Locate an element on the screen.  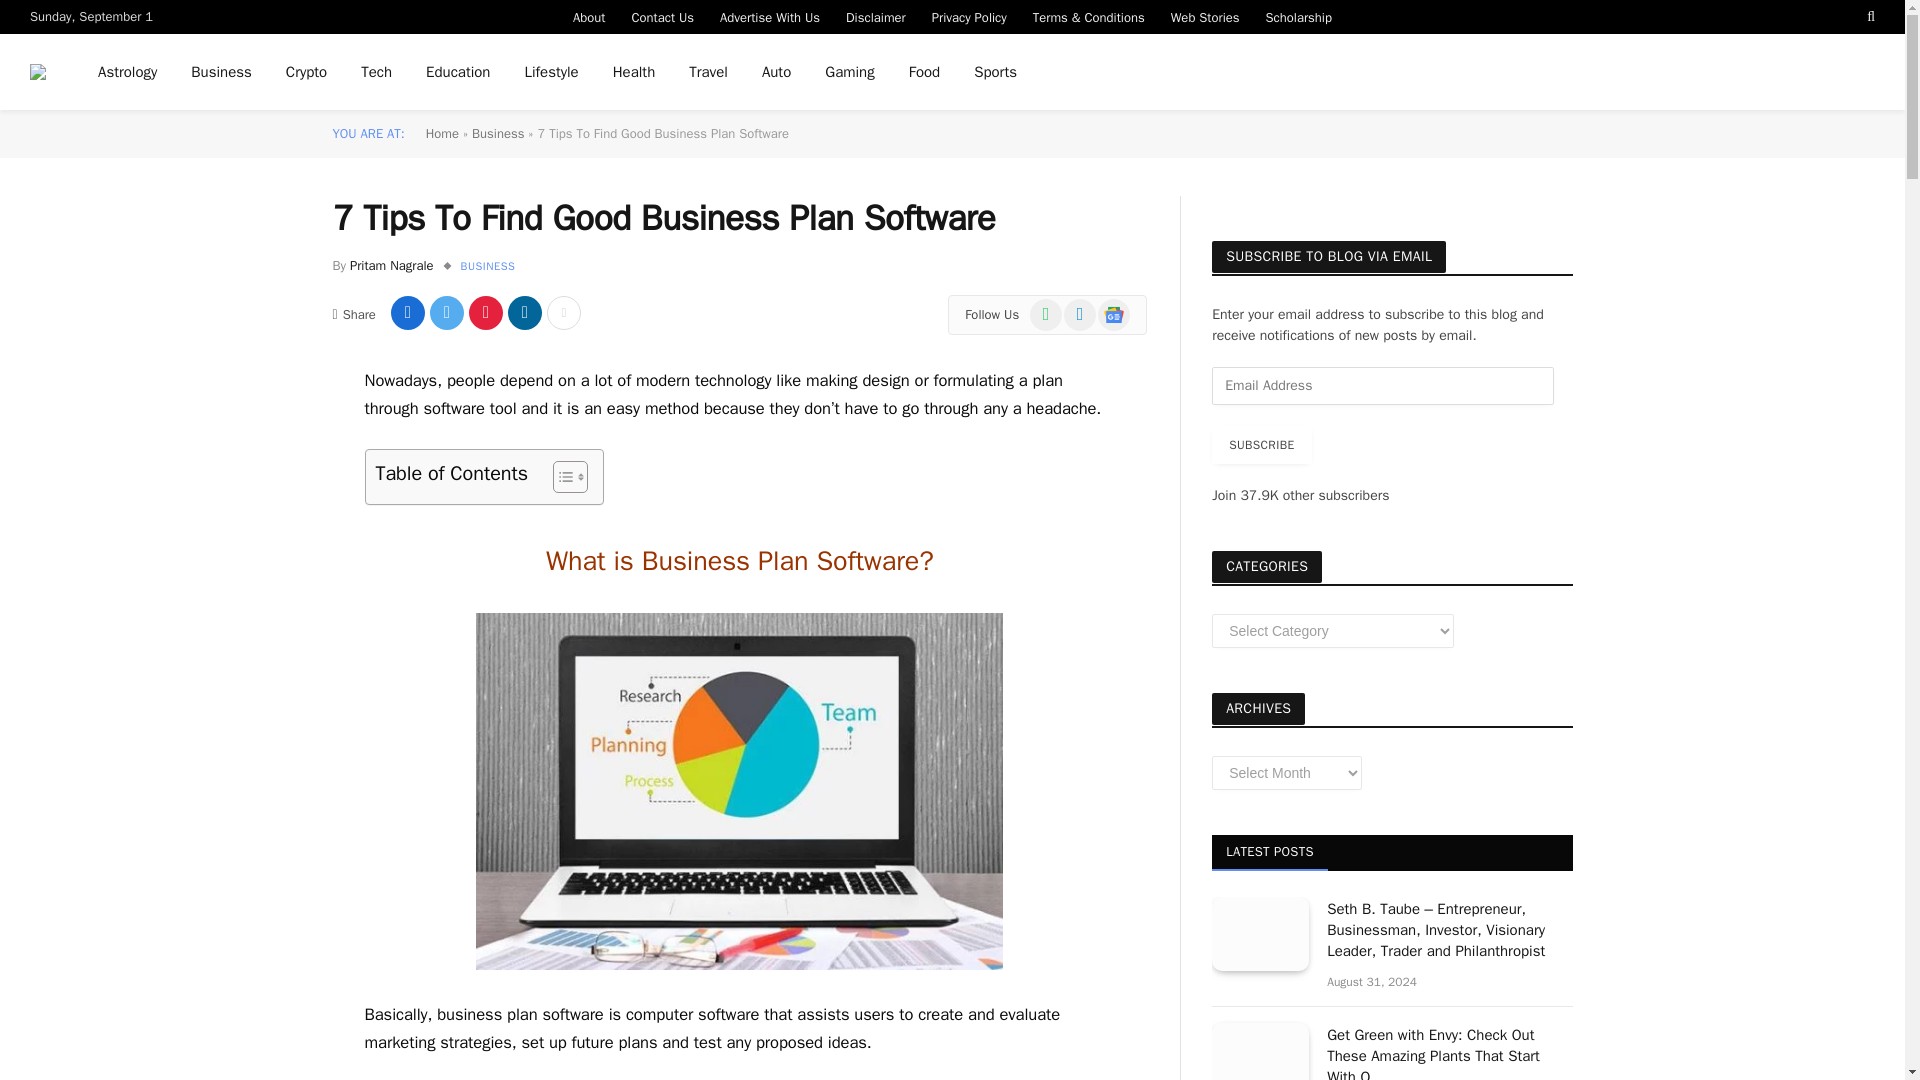
Web Stories is located at coordinates (1205, 16).